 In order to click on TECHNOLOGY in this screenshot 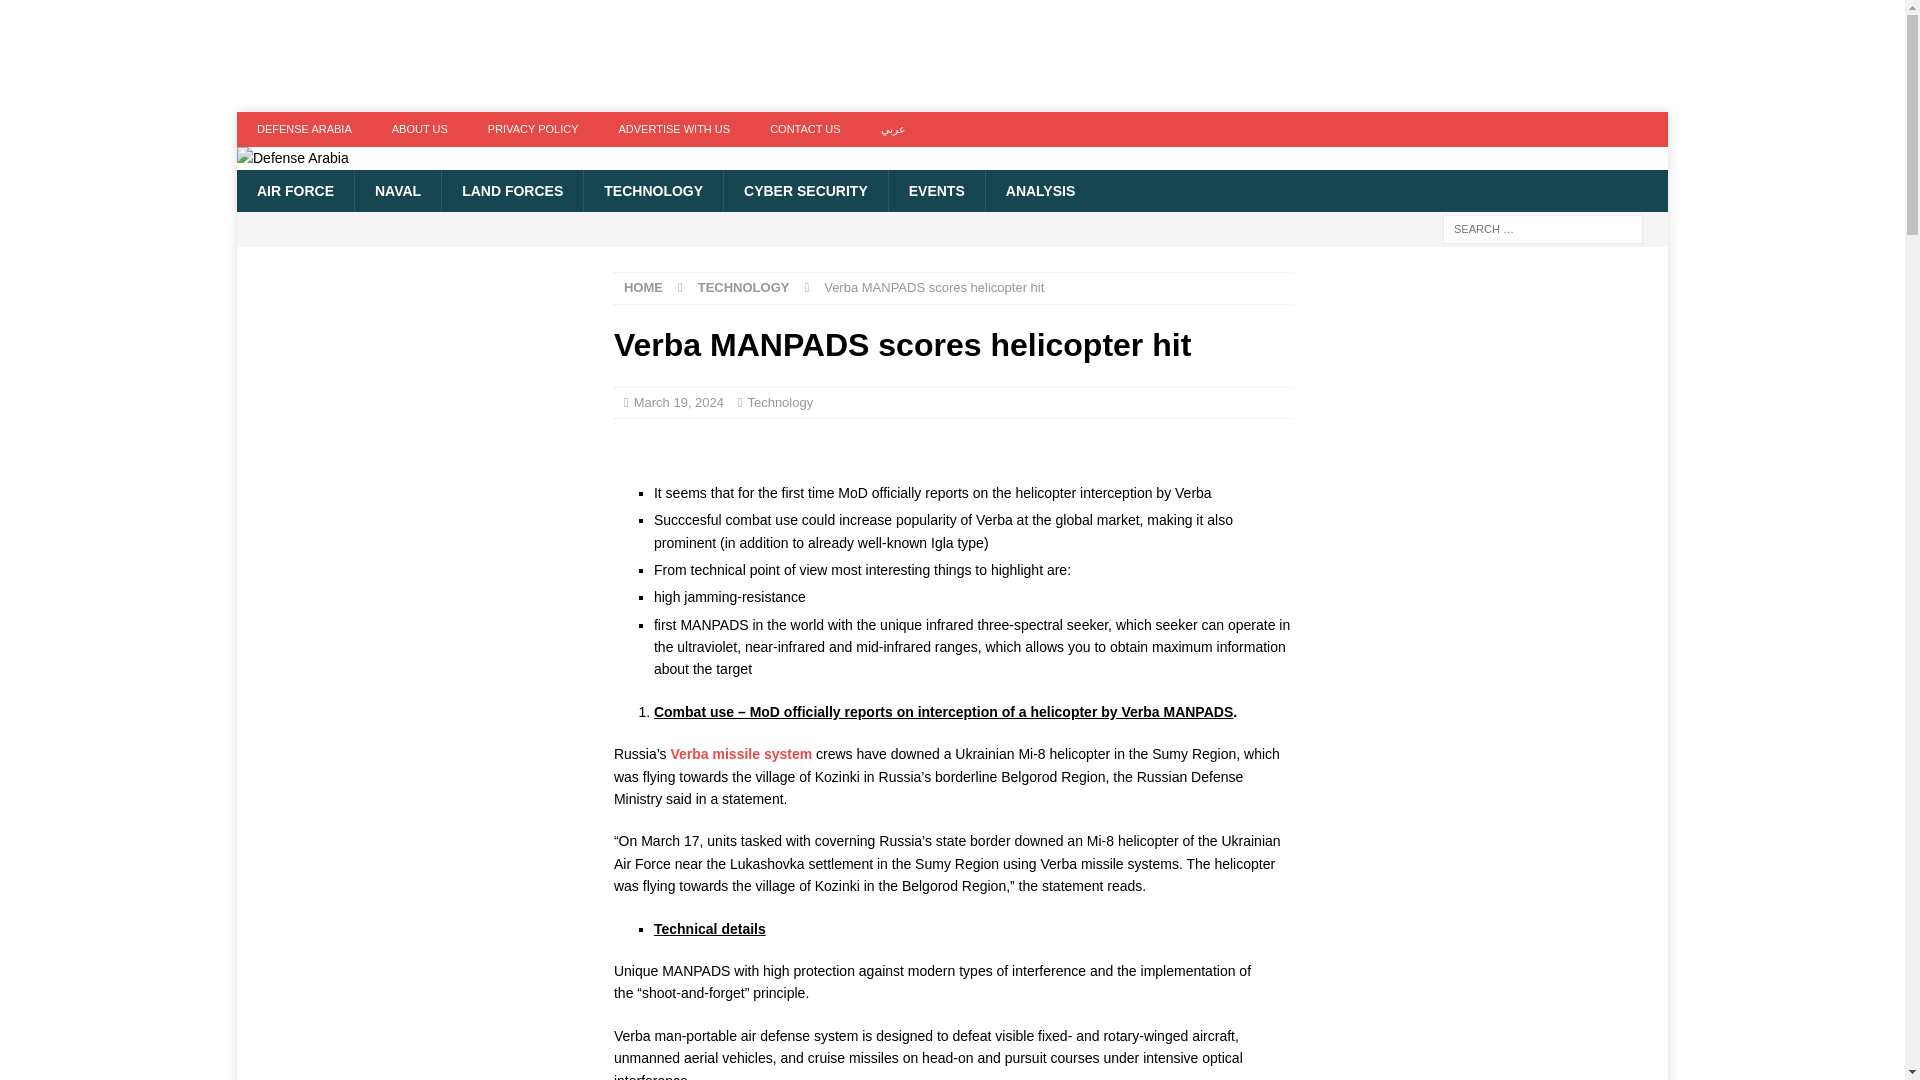, I will do `click(653, 190)`.